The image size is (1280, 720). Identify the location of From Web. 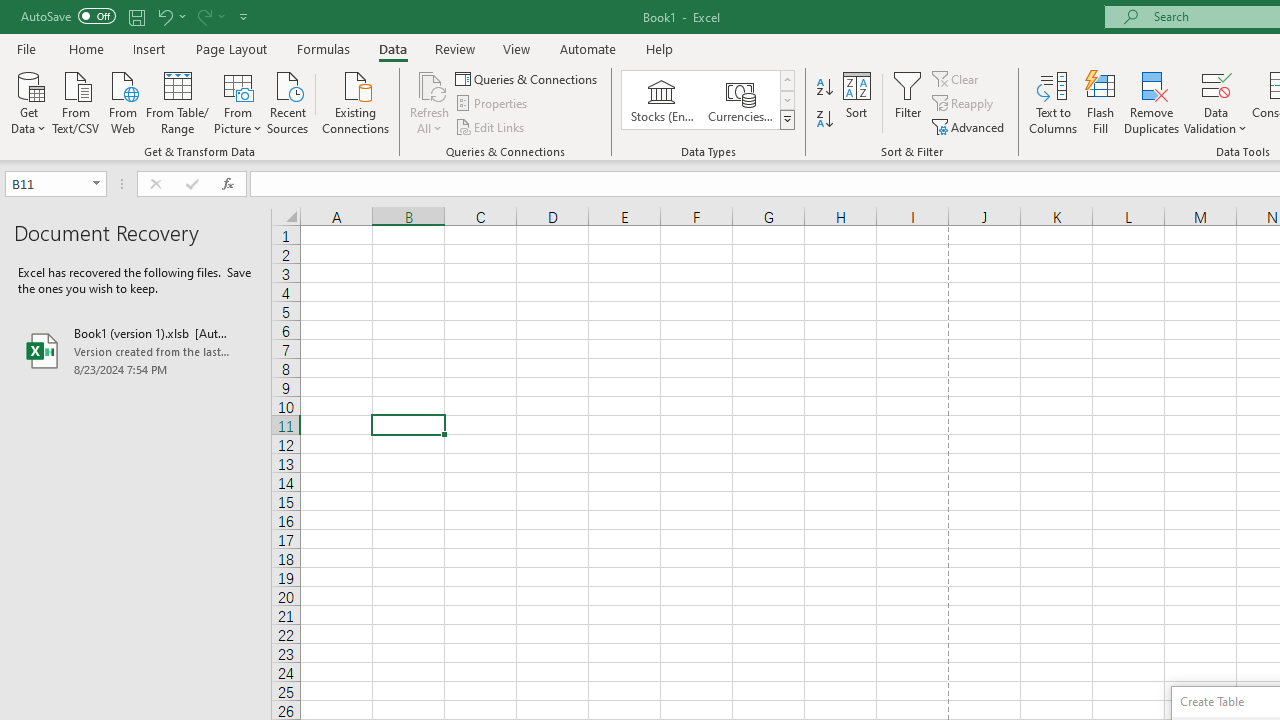
(122, 101).